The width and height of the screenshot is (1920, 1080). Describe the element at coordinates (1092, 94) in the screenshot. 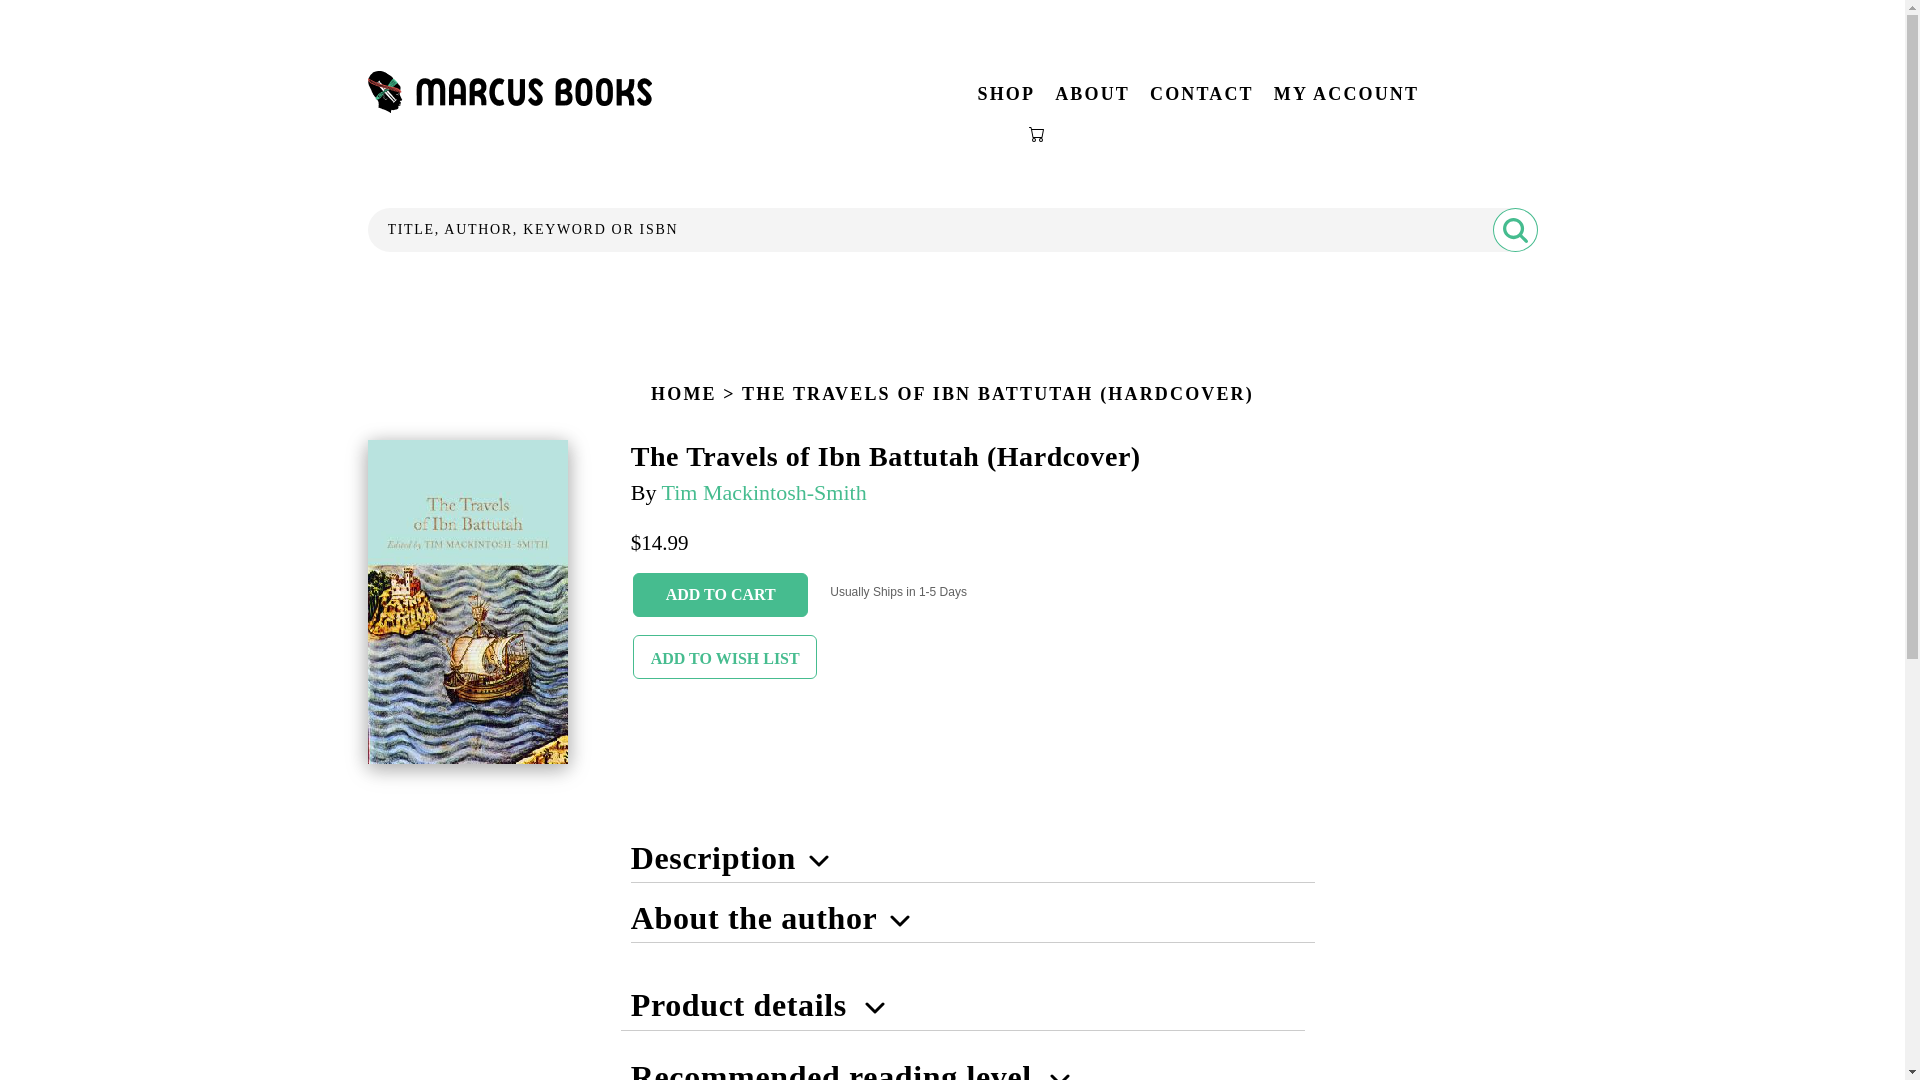

I see `ABOUT` at that location.